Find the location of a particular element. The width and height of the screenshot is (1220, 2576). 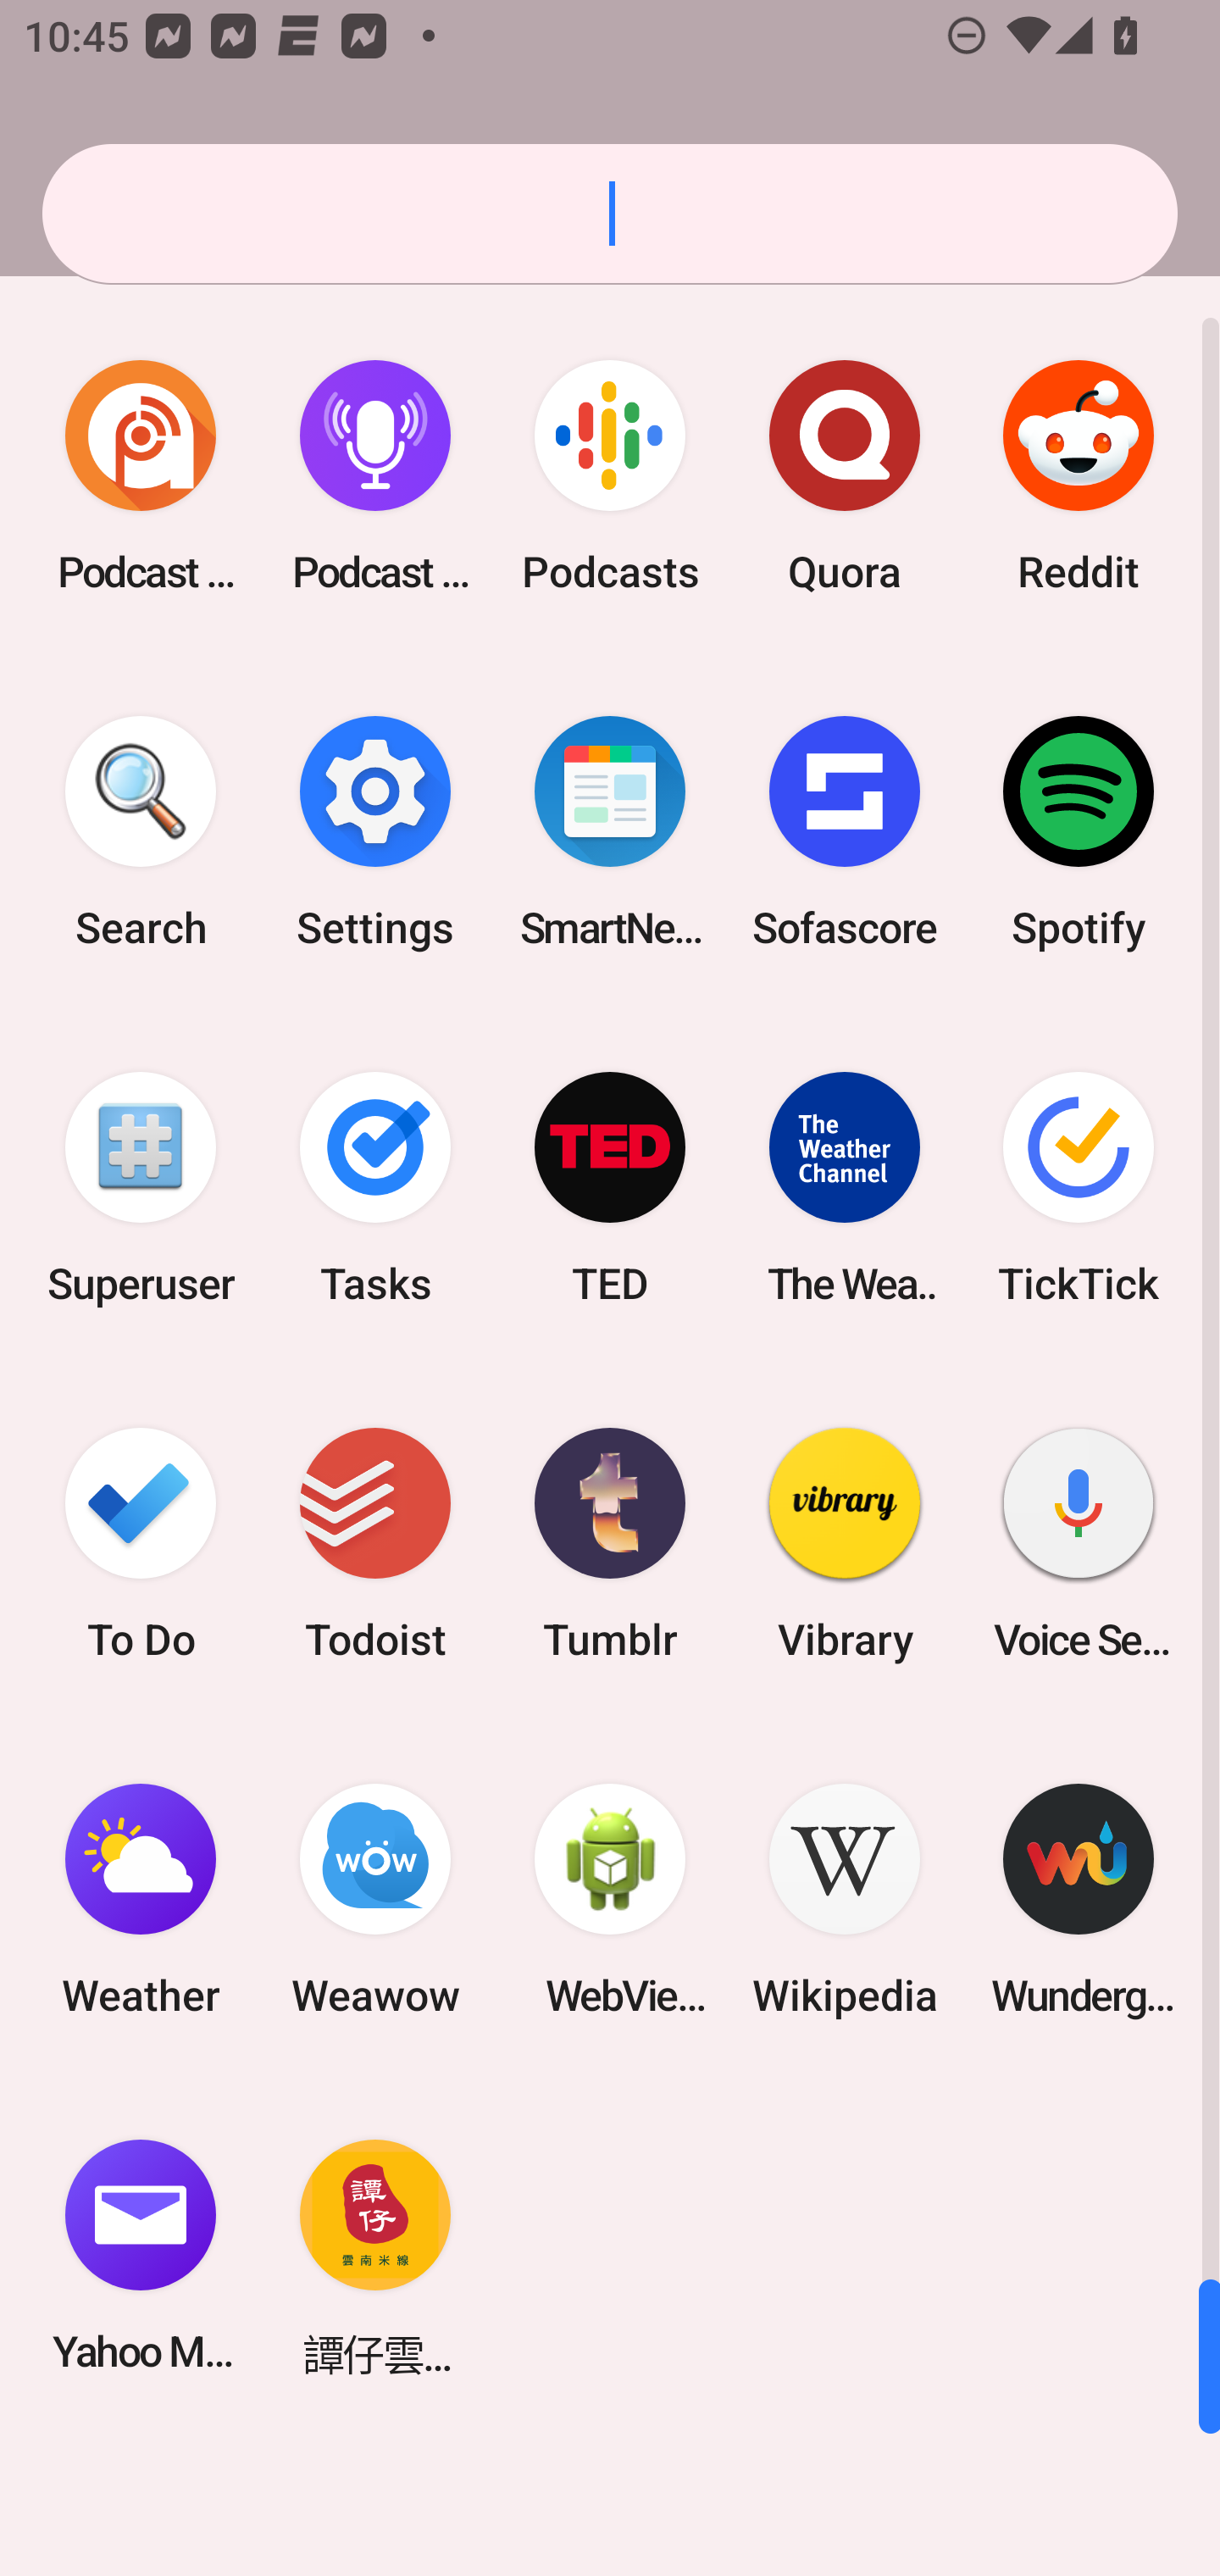

Spotify is located at coordinates (1079, 832).